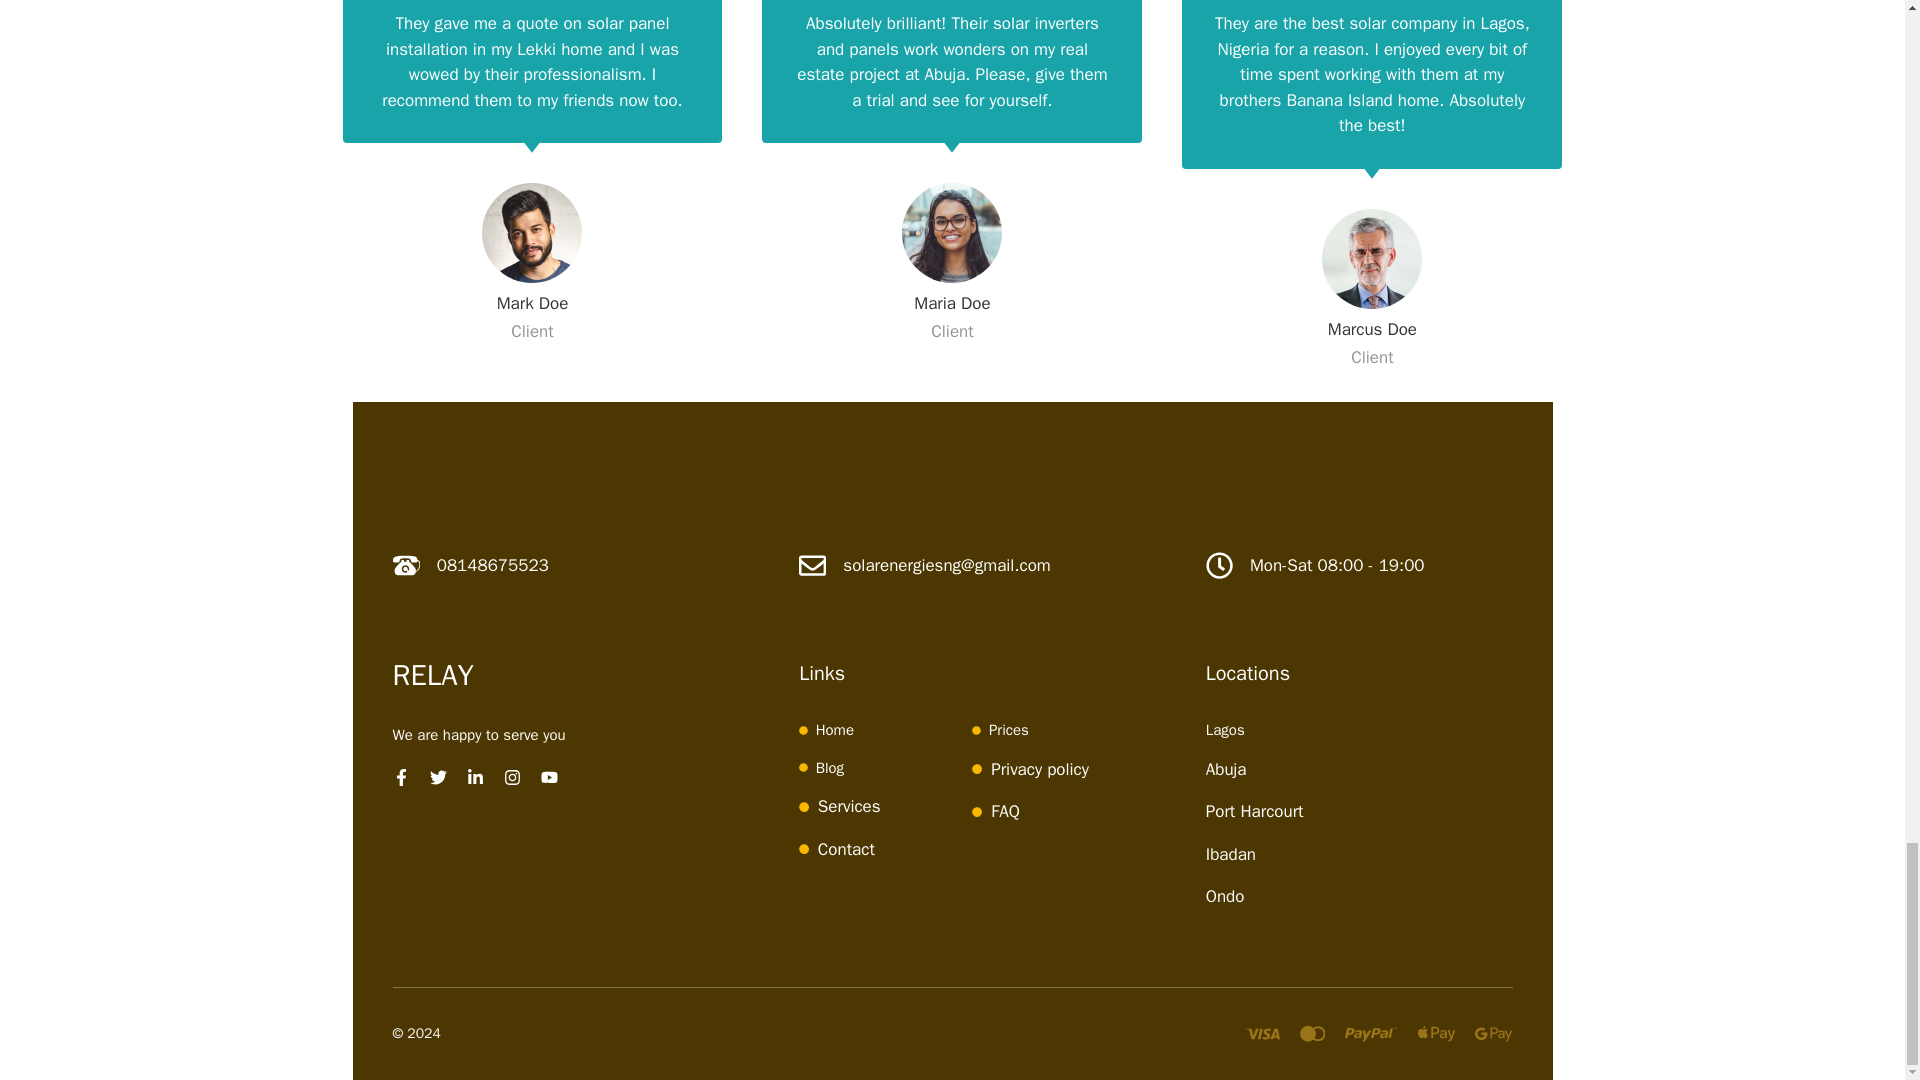  Describe the element at coordinates (1230, 854) in the screenshot. I see `Ibadan` at that location.